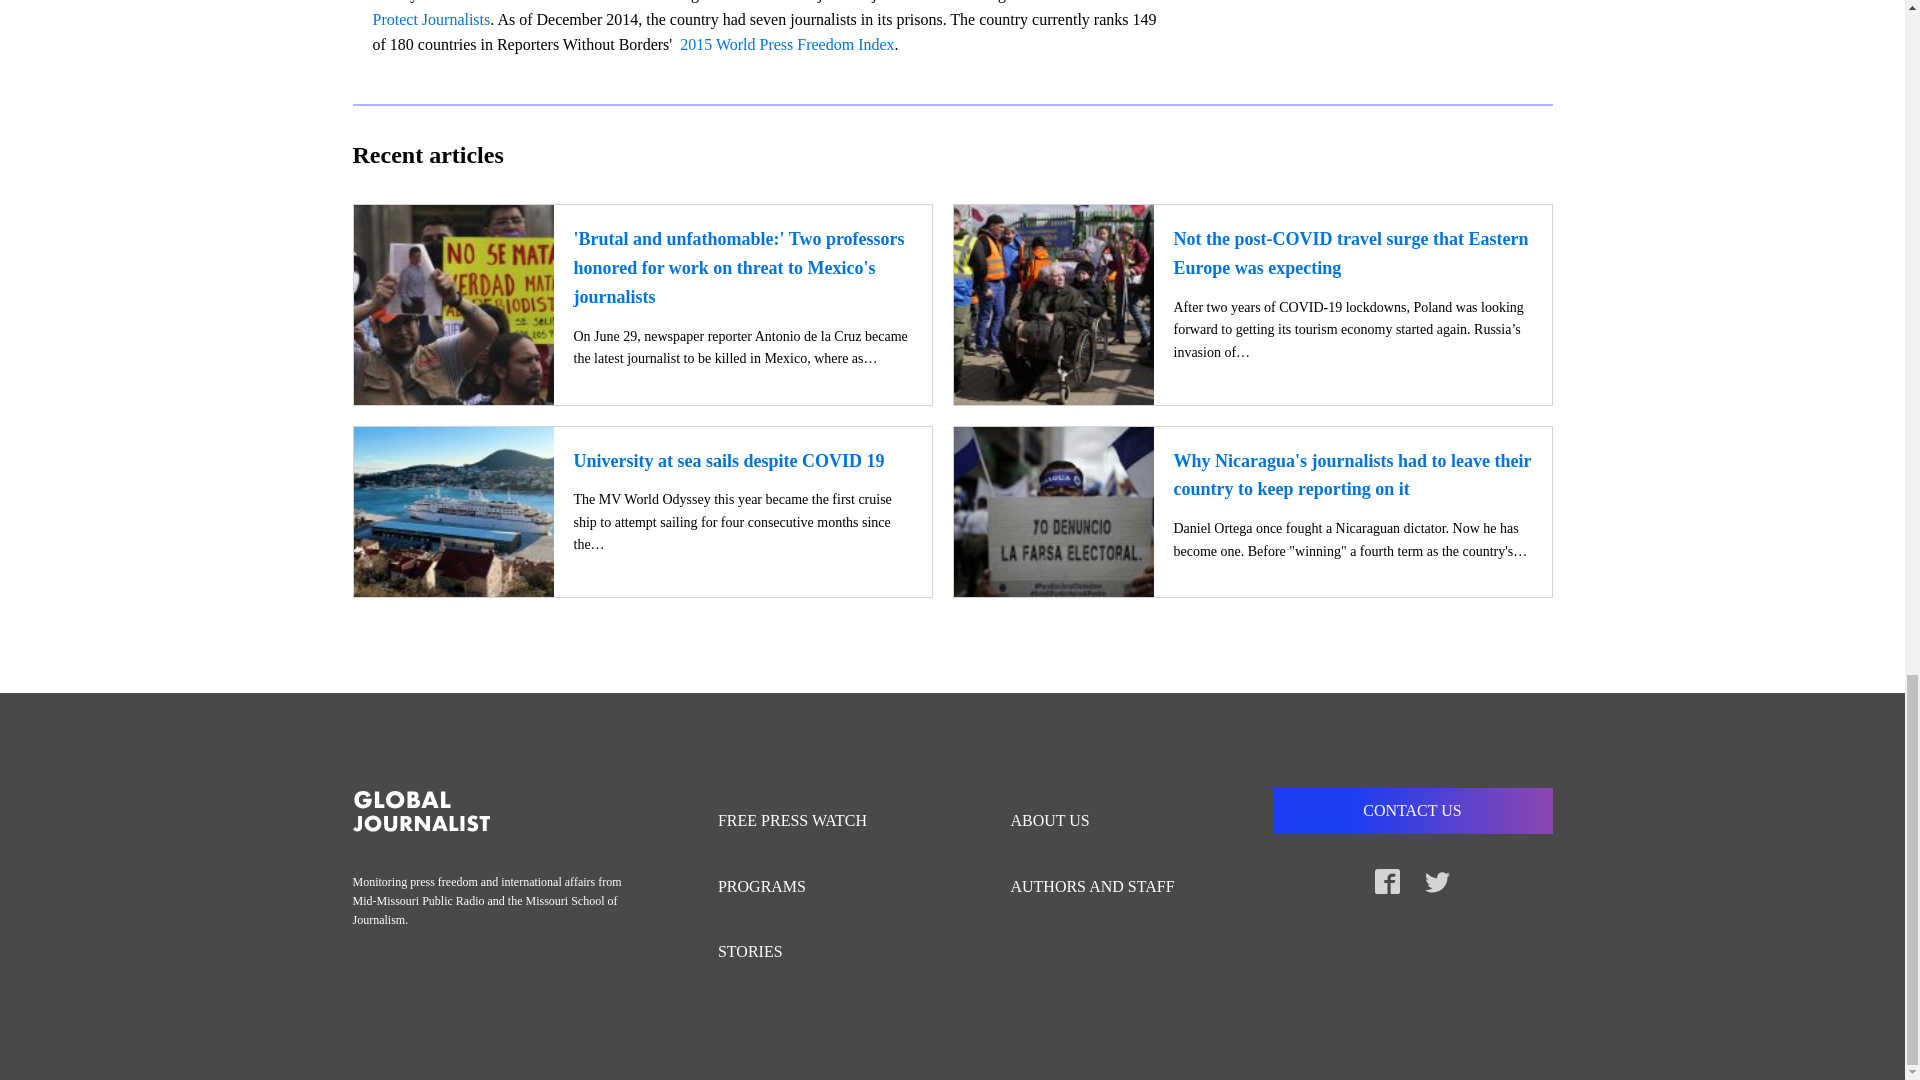 This screenshot has height=1080, width=1920. I want to click on AUTHORS AND STAFF, so click(1102, 887).